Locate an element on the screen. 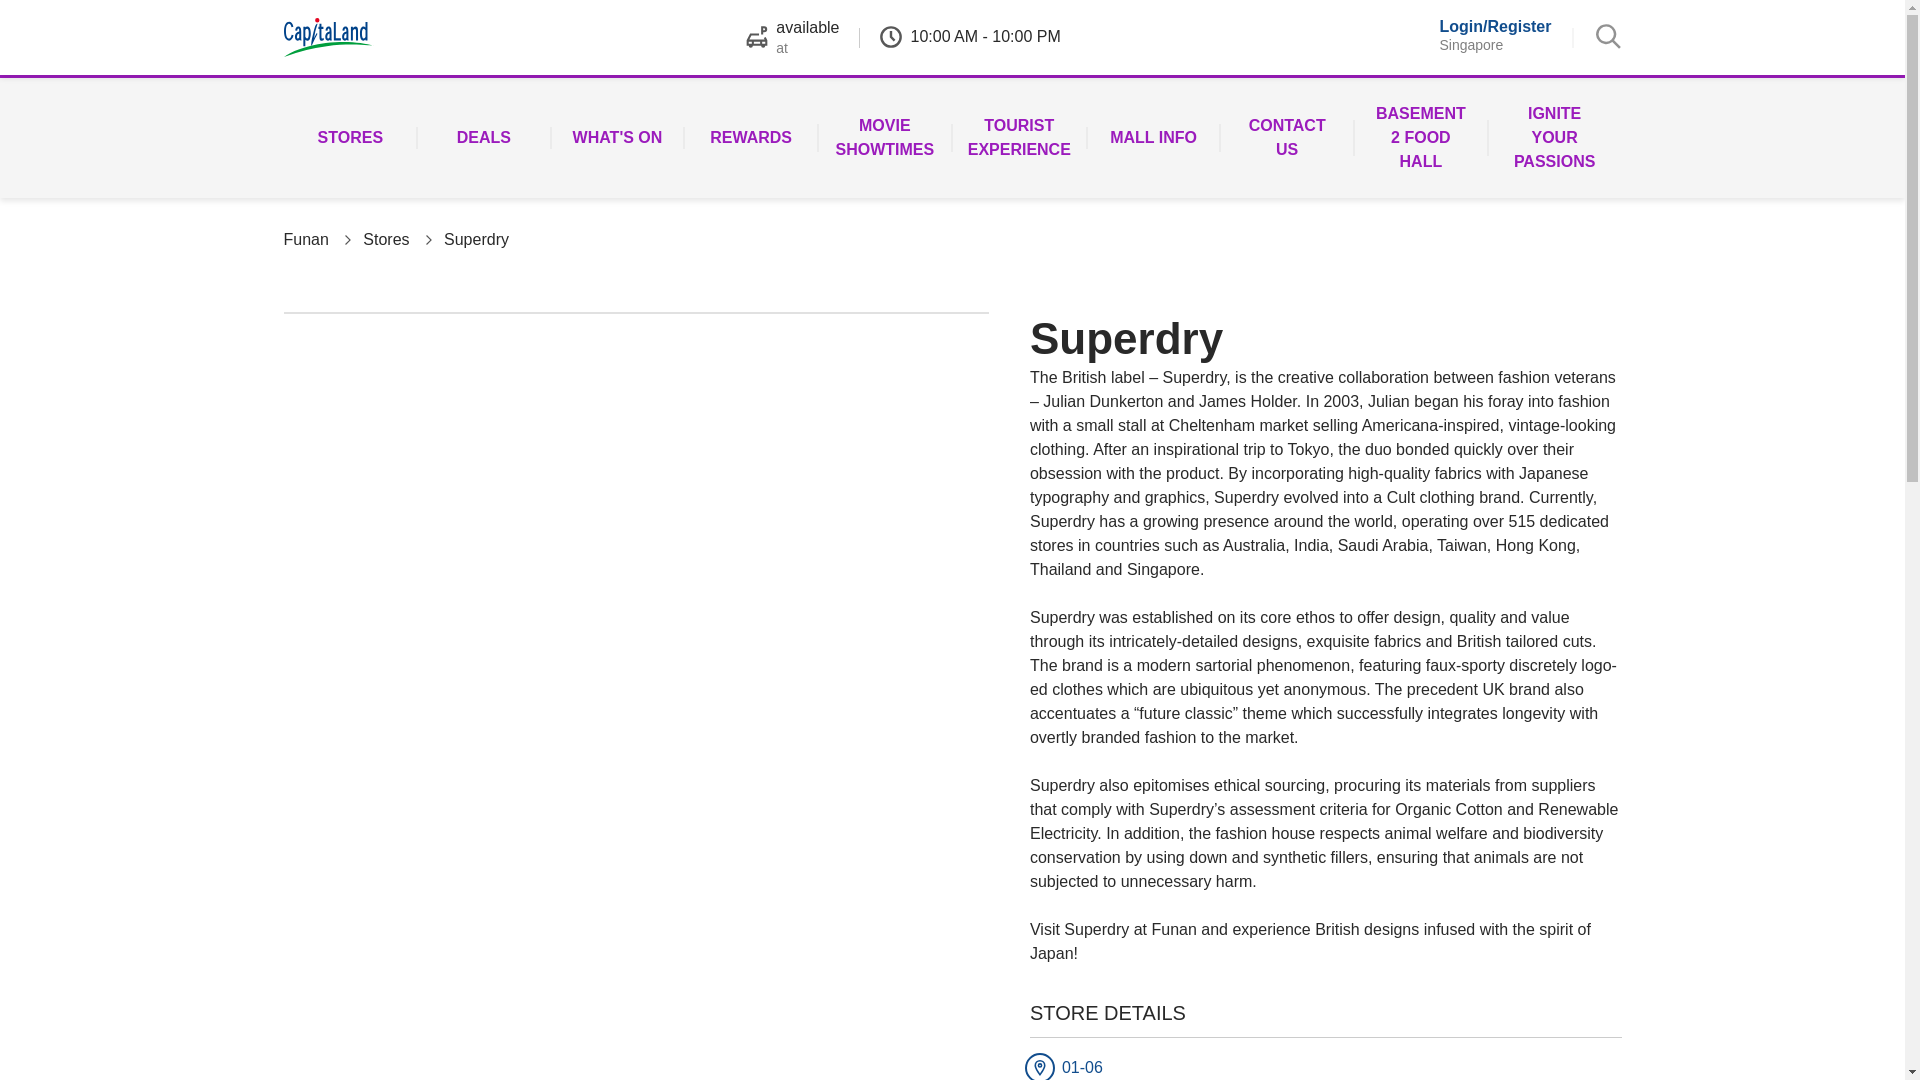 The width and height of the screenshot is (1920, 1080). IGNITE YOUR PASSIONS is located at coordinates (1555, 137).